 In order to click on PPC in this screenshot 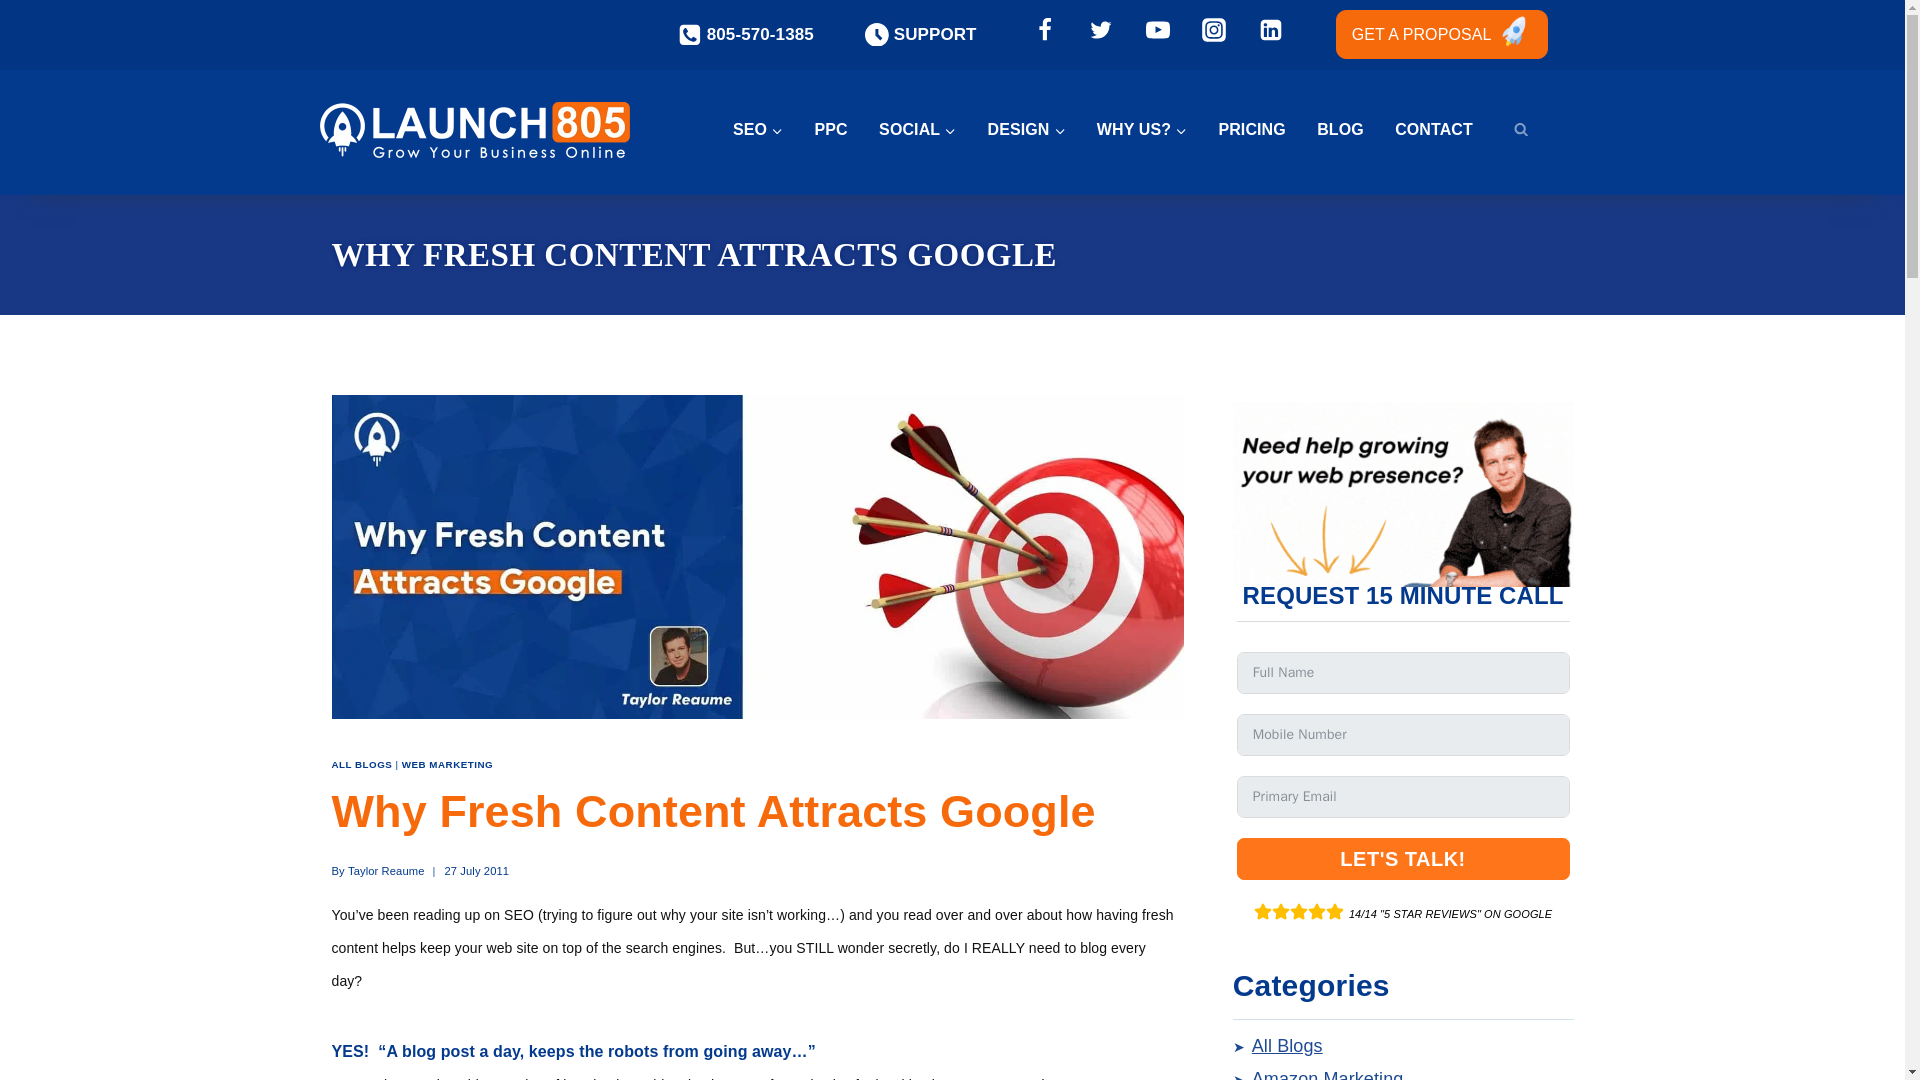, I will do `click(842, 129)`.